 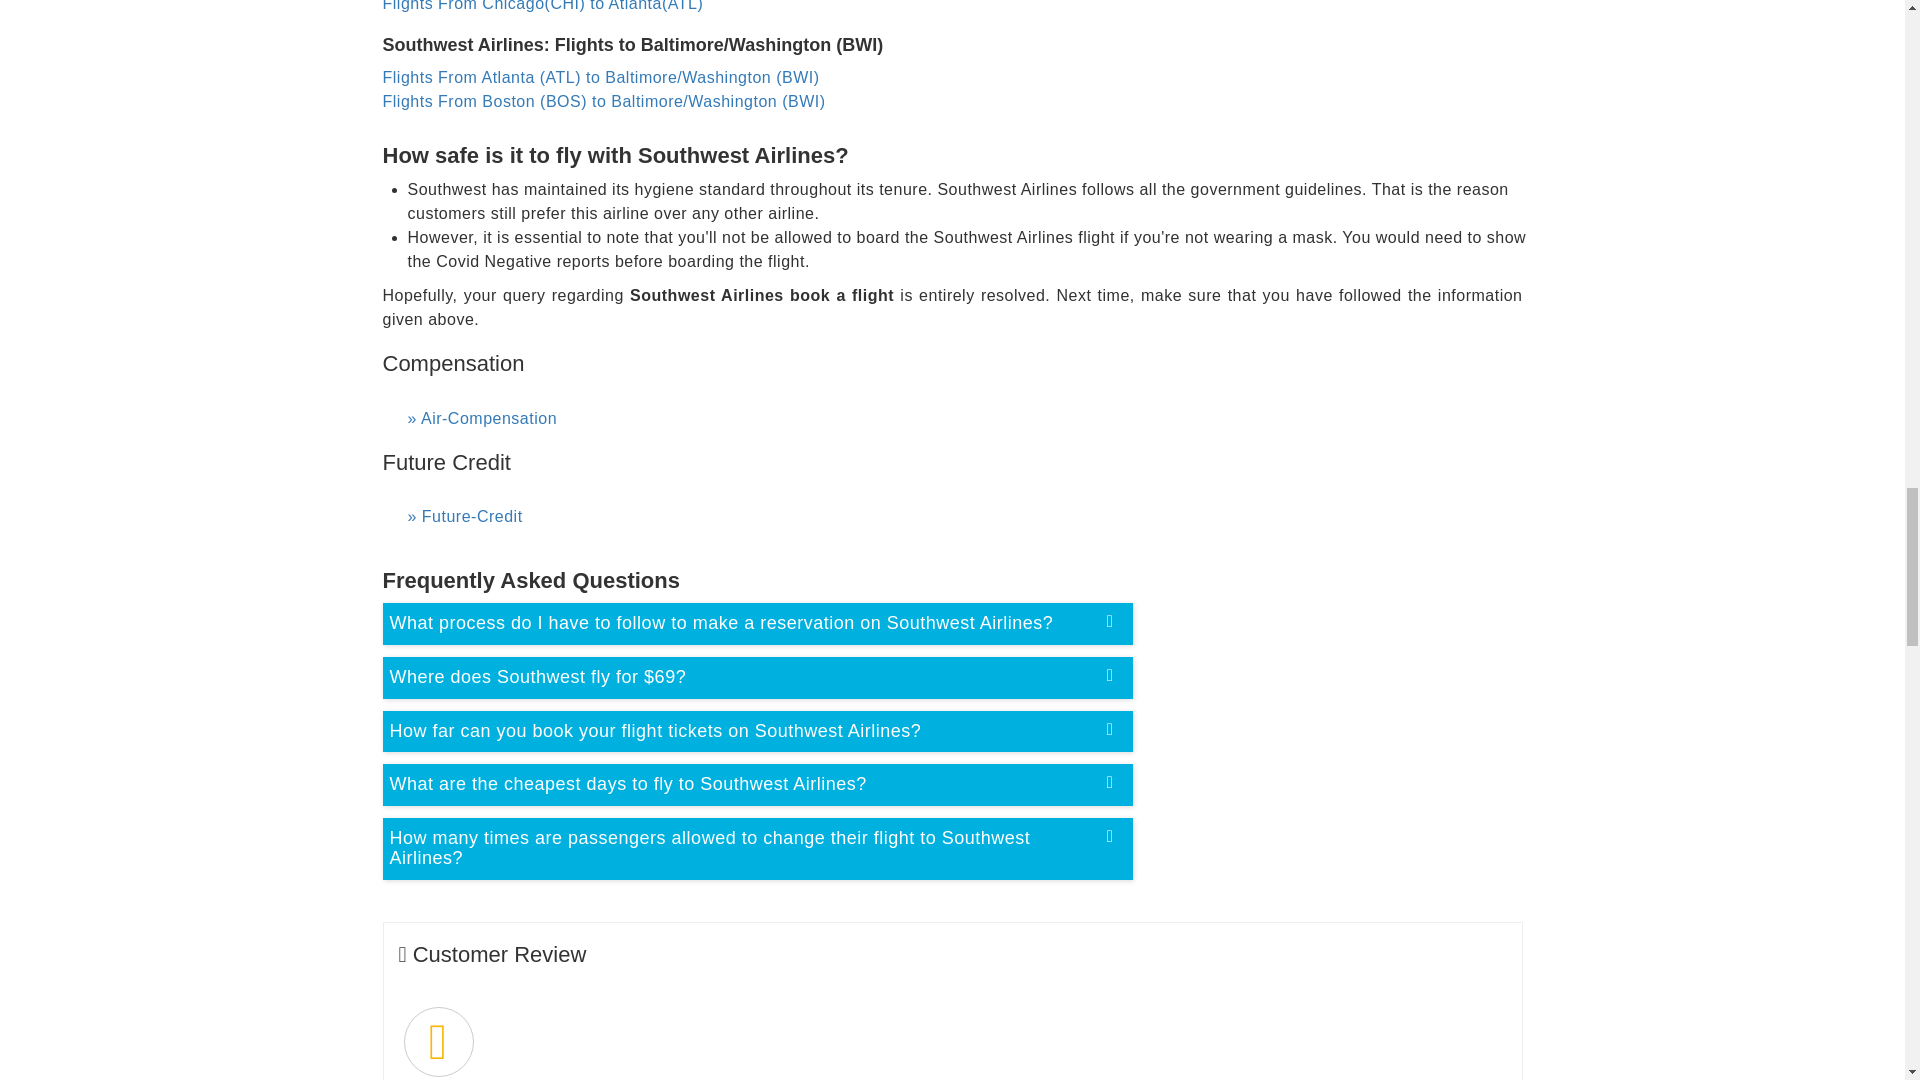 What do you see at coordinates (600, 78) in the screenshot?
I see `Southwest Flights From Atlanta To Baltimore Washington` at bounding box center [600, 78].